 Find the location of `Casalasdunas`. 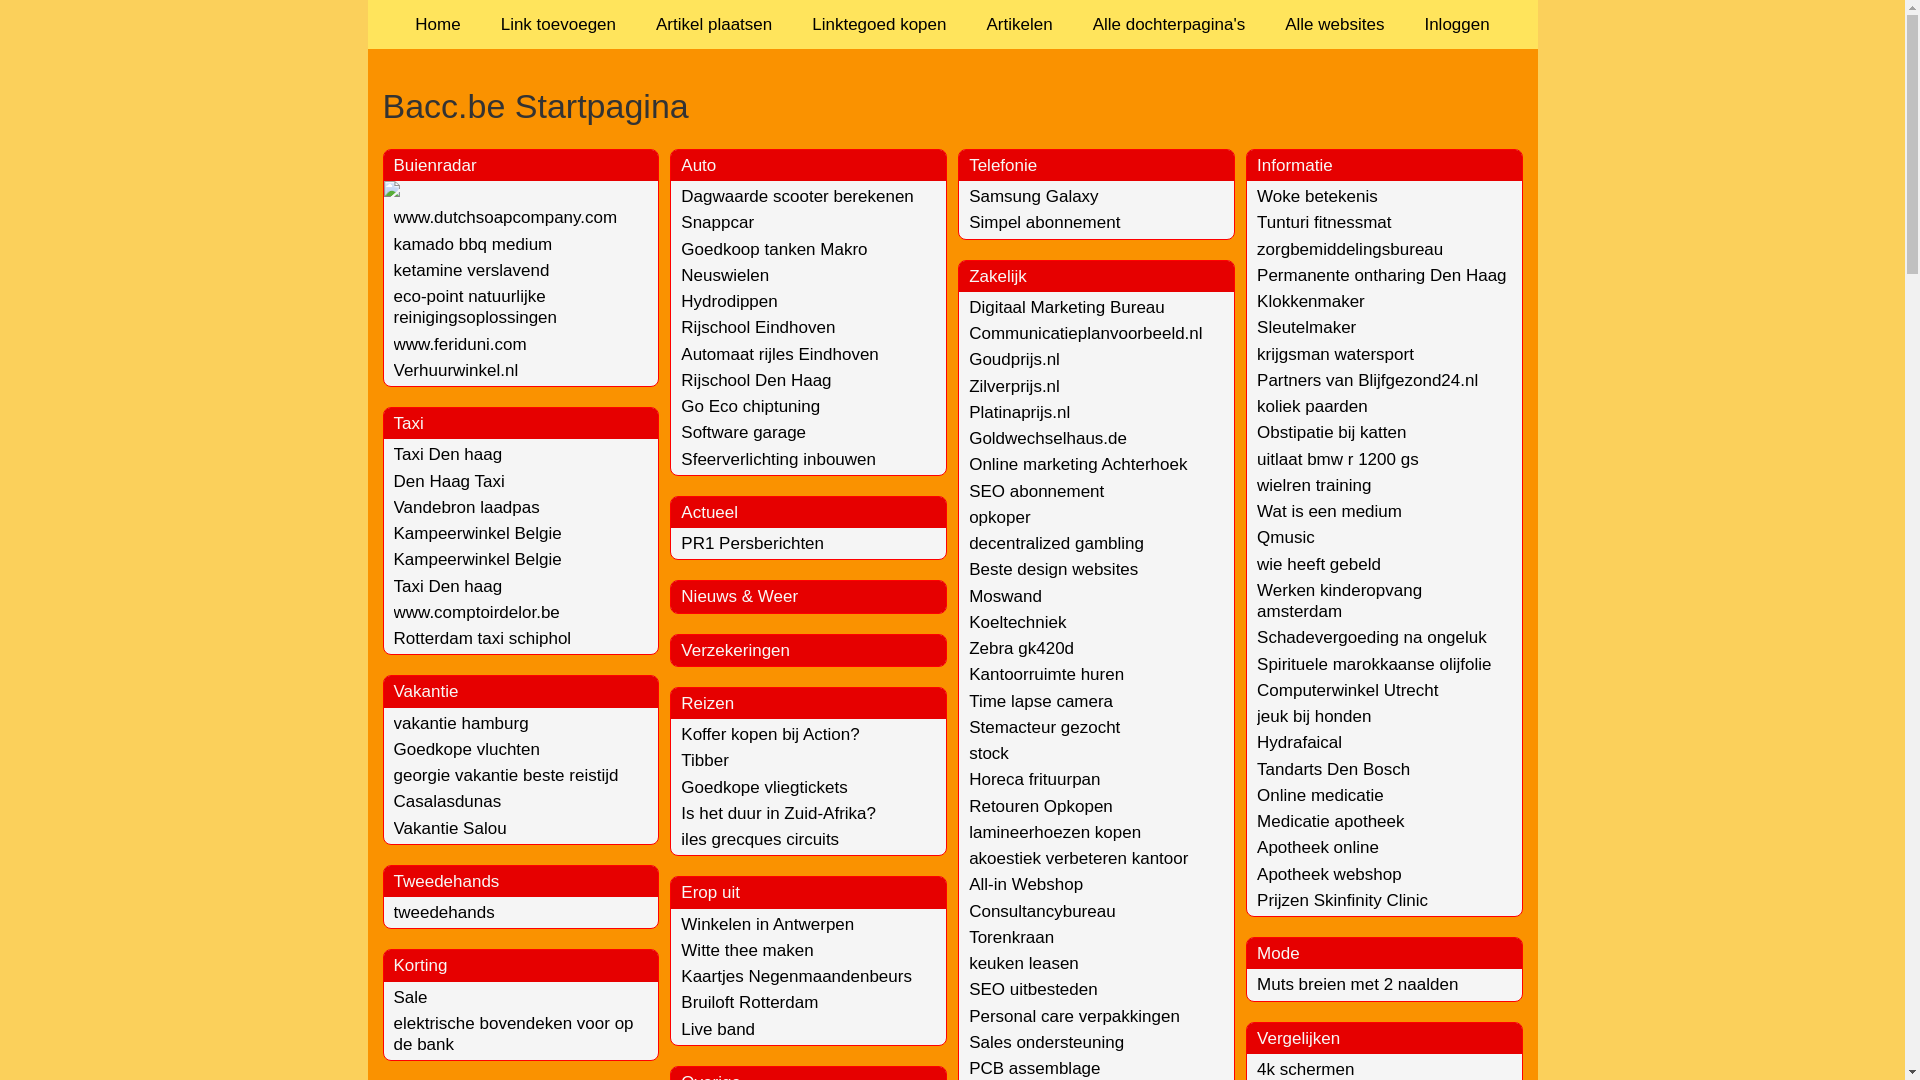

Casalasdunas is located at coordinates (448, 802).